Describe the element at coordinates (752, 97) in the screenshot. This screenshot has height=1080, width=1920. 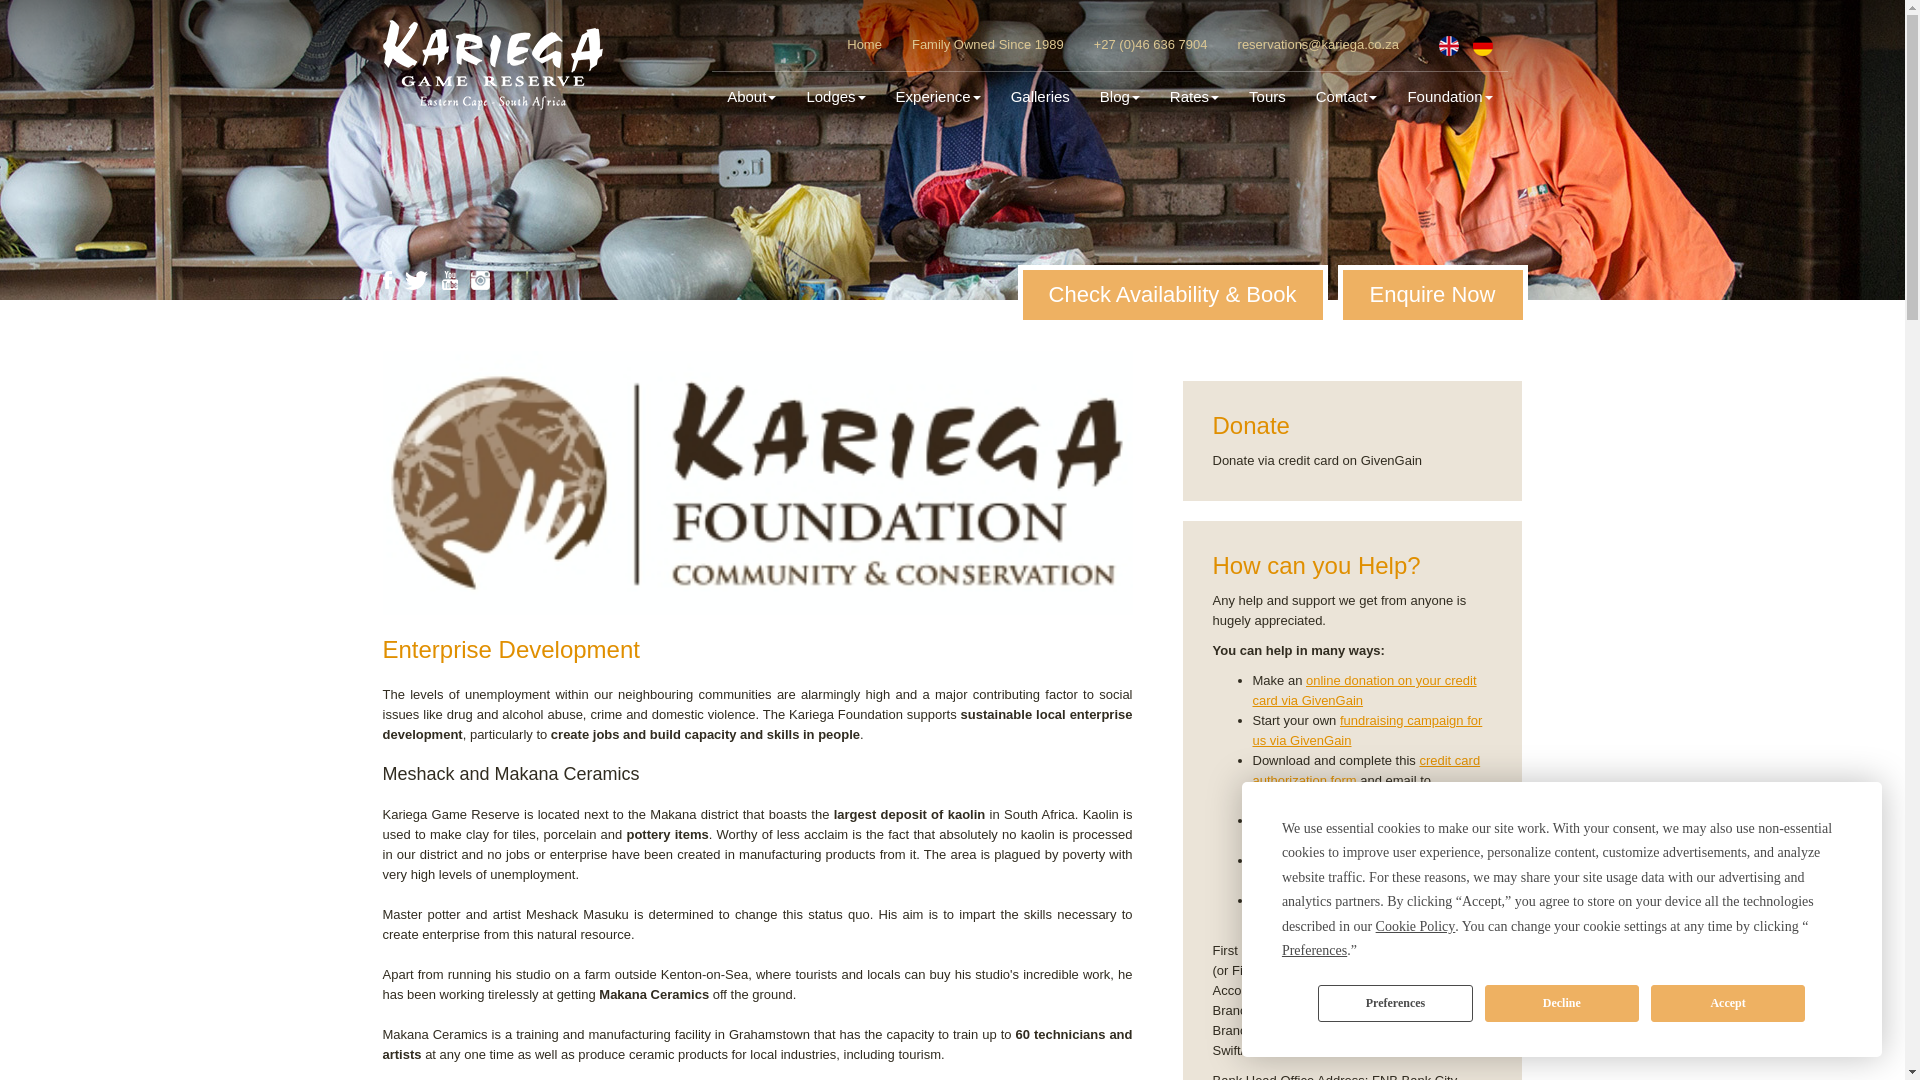
I see `About` at that location.